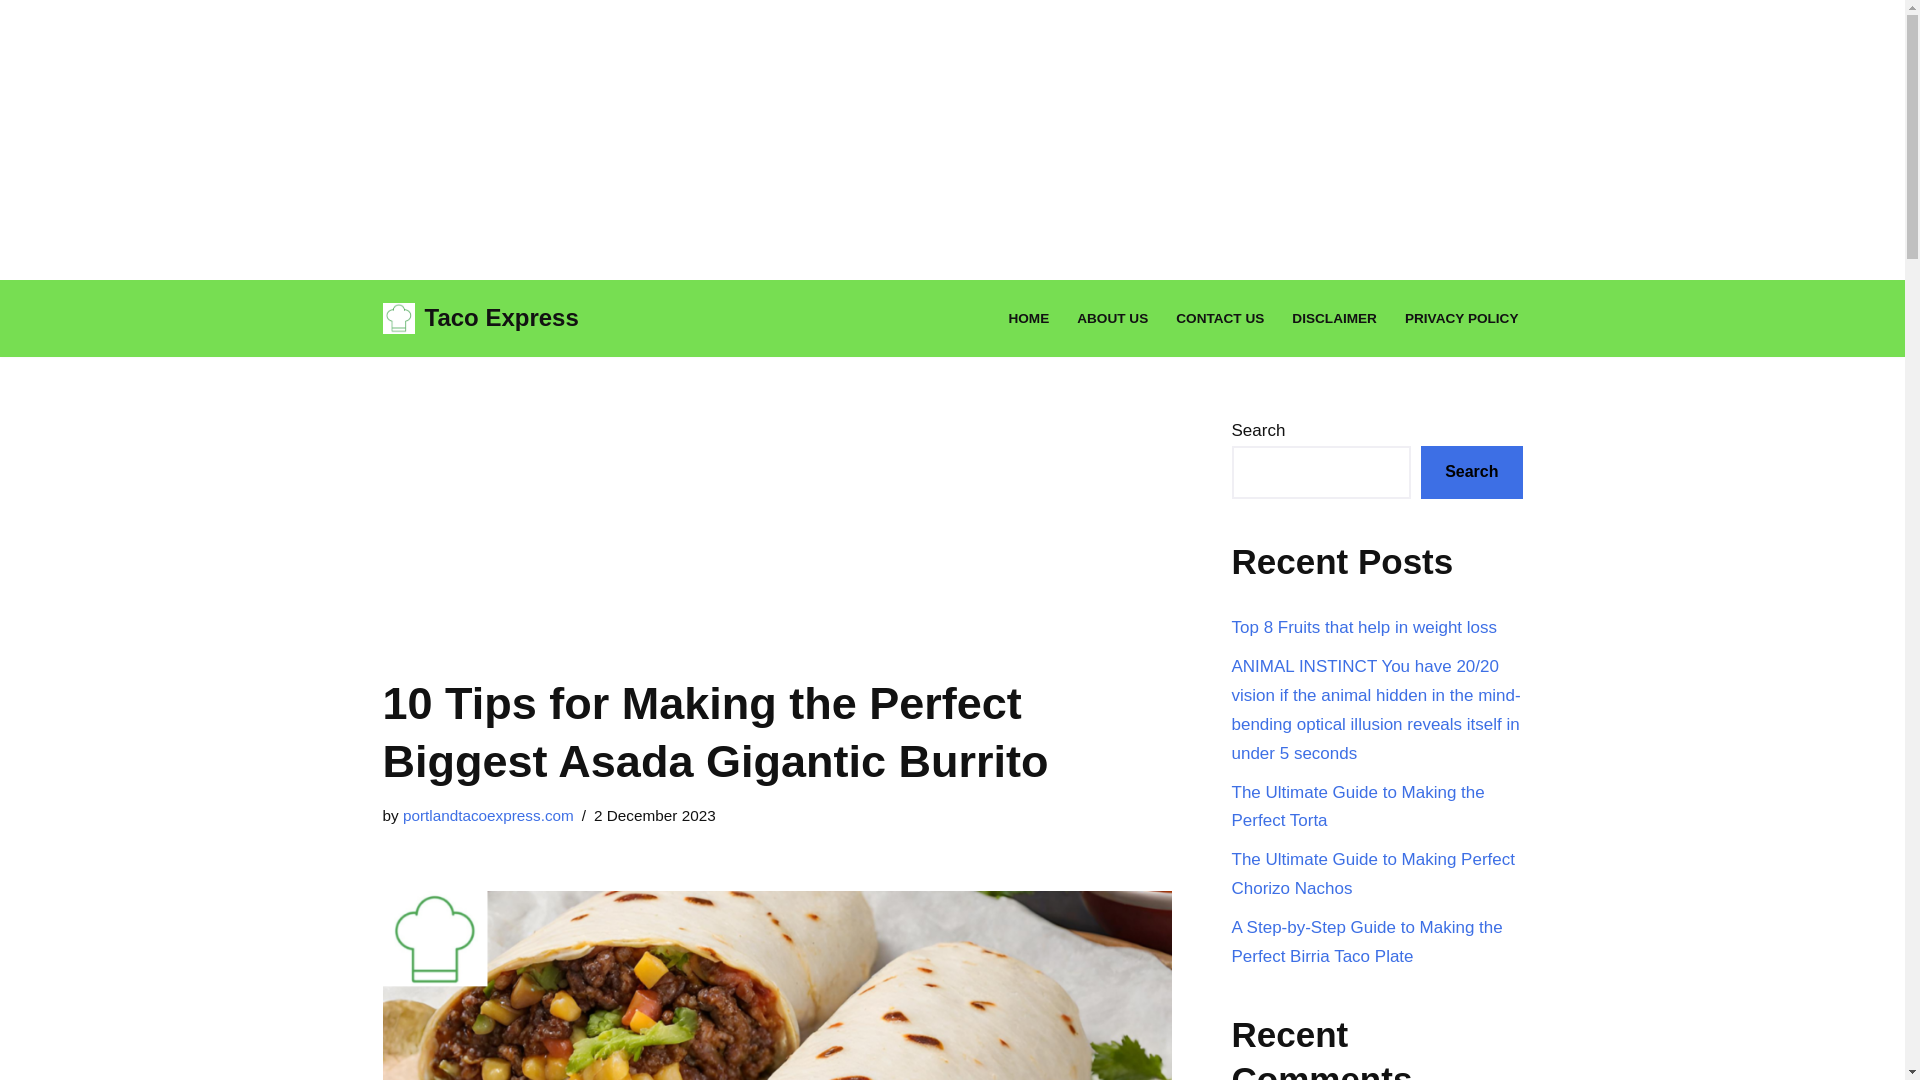  What do you see at coordinates (15, 322) in the screenshot?
I see `Skip to content` at bounding box center [15, 322].